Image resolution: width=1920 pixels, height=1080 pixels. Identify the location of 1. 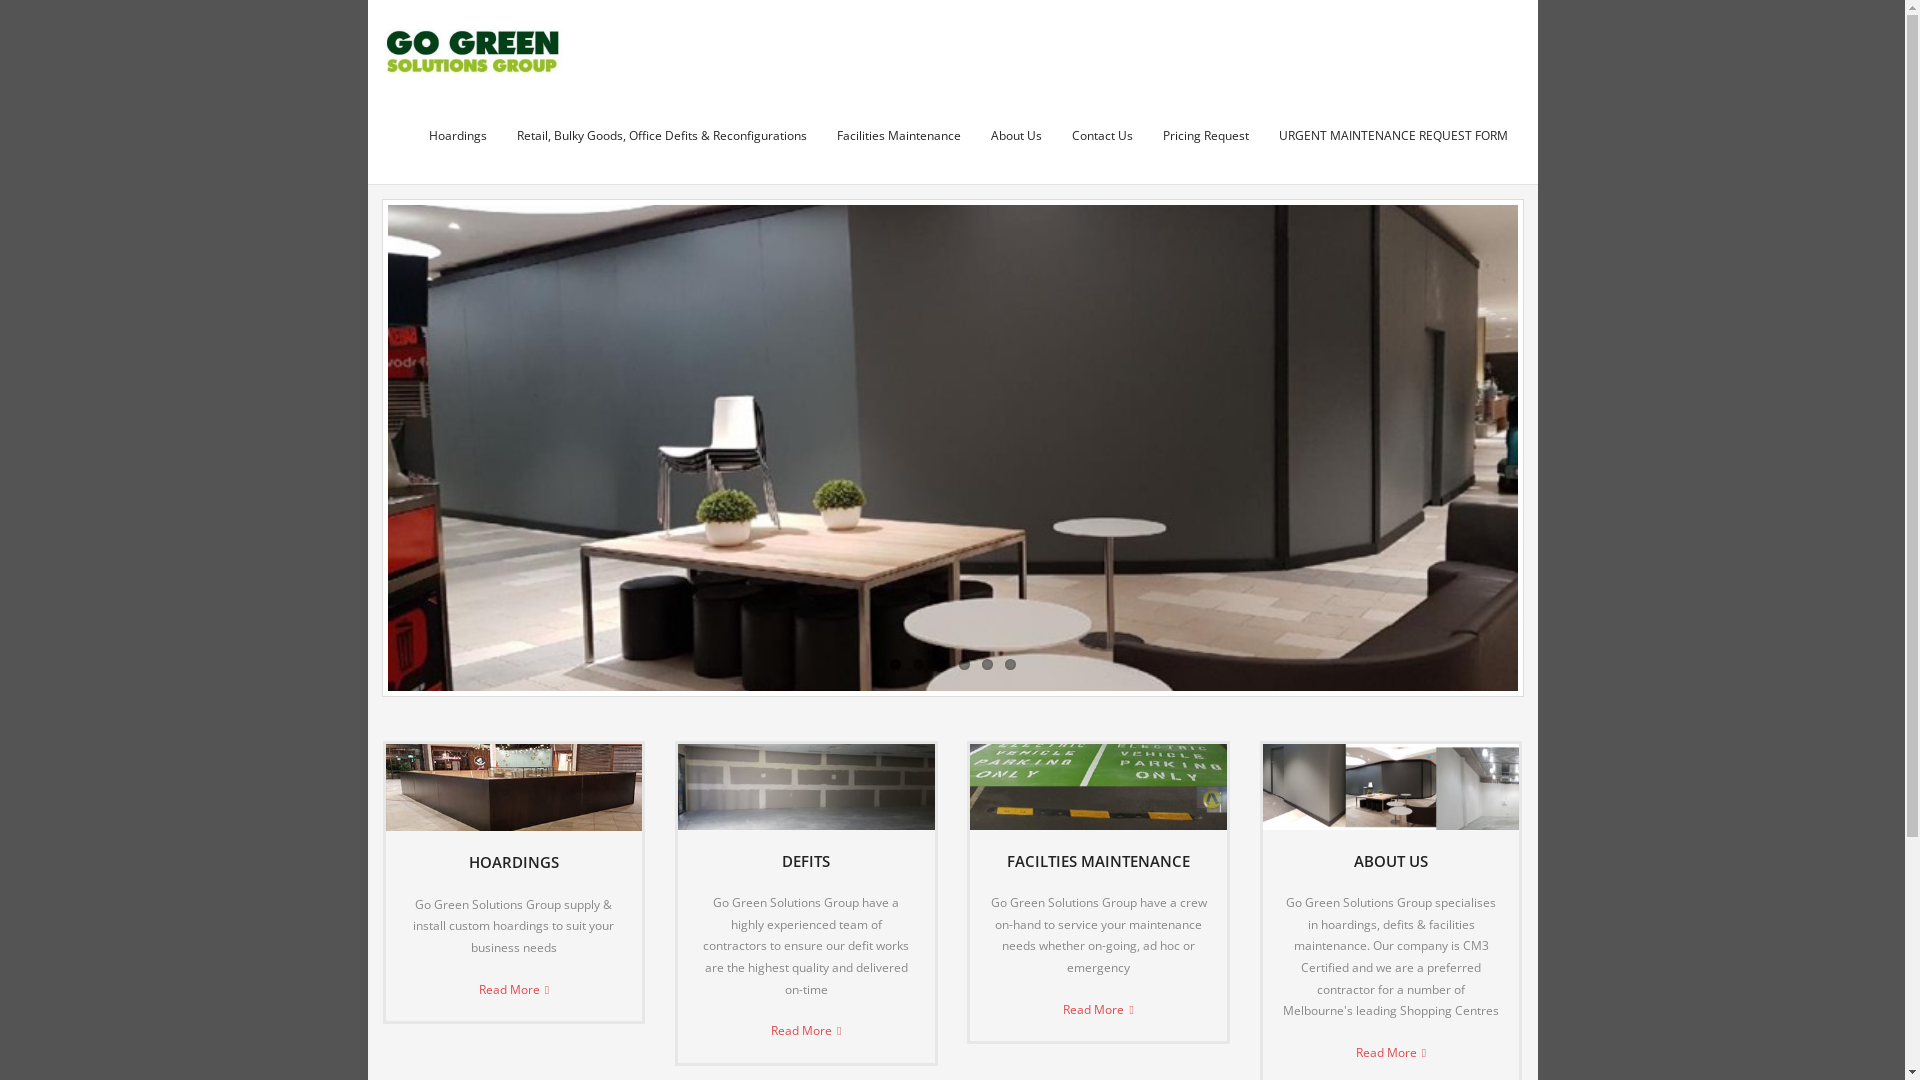
(896, 664).